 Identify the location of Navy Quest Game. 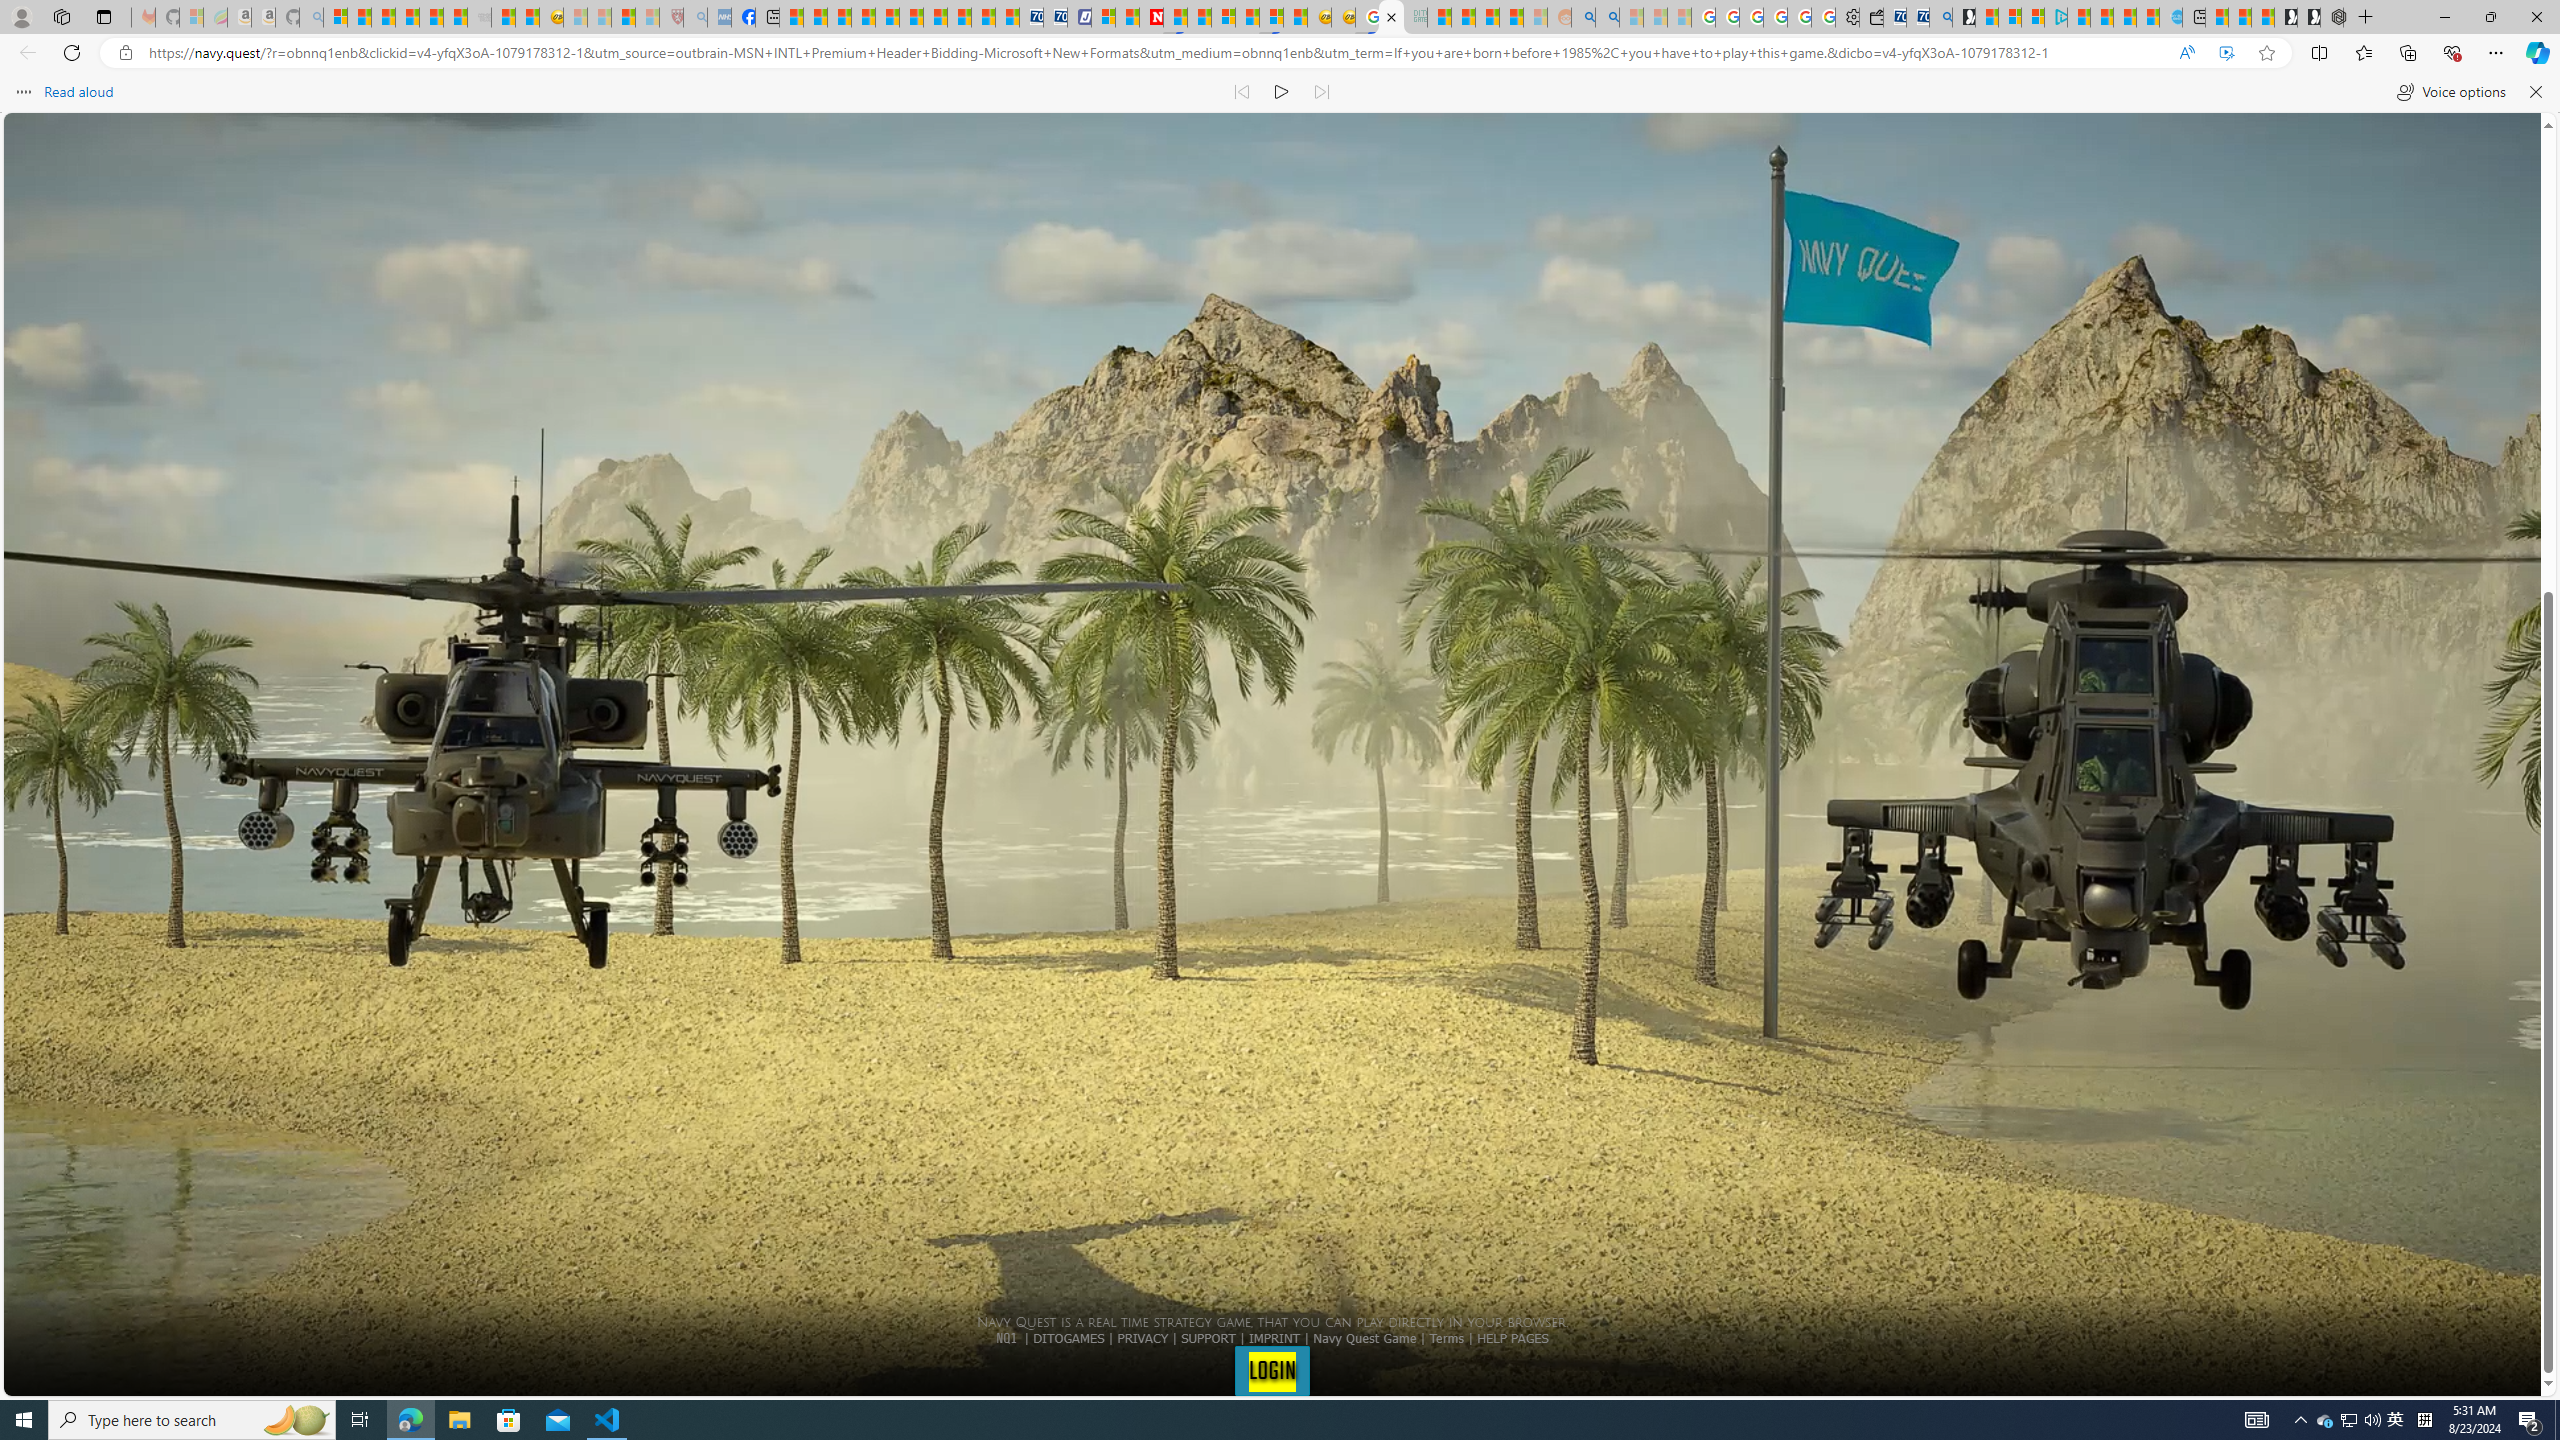
(1366, 1338).